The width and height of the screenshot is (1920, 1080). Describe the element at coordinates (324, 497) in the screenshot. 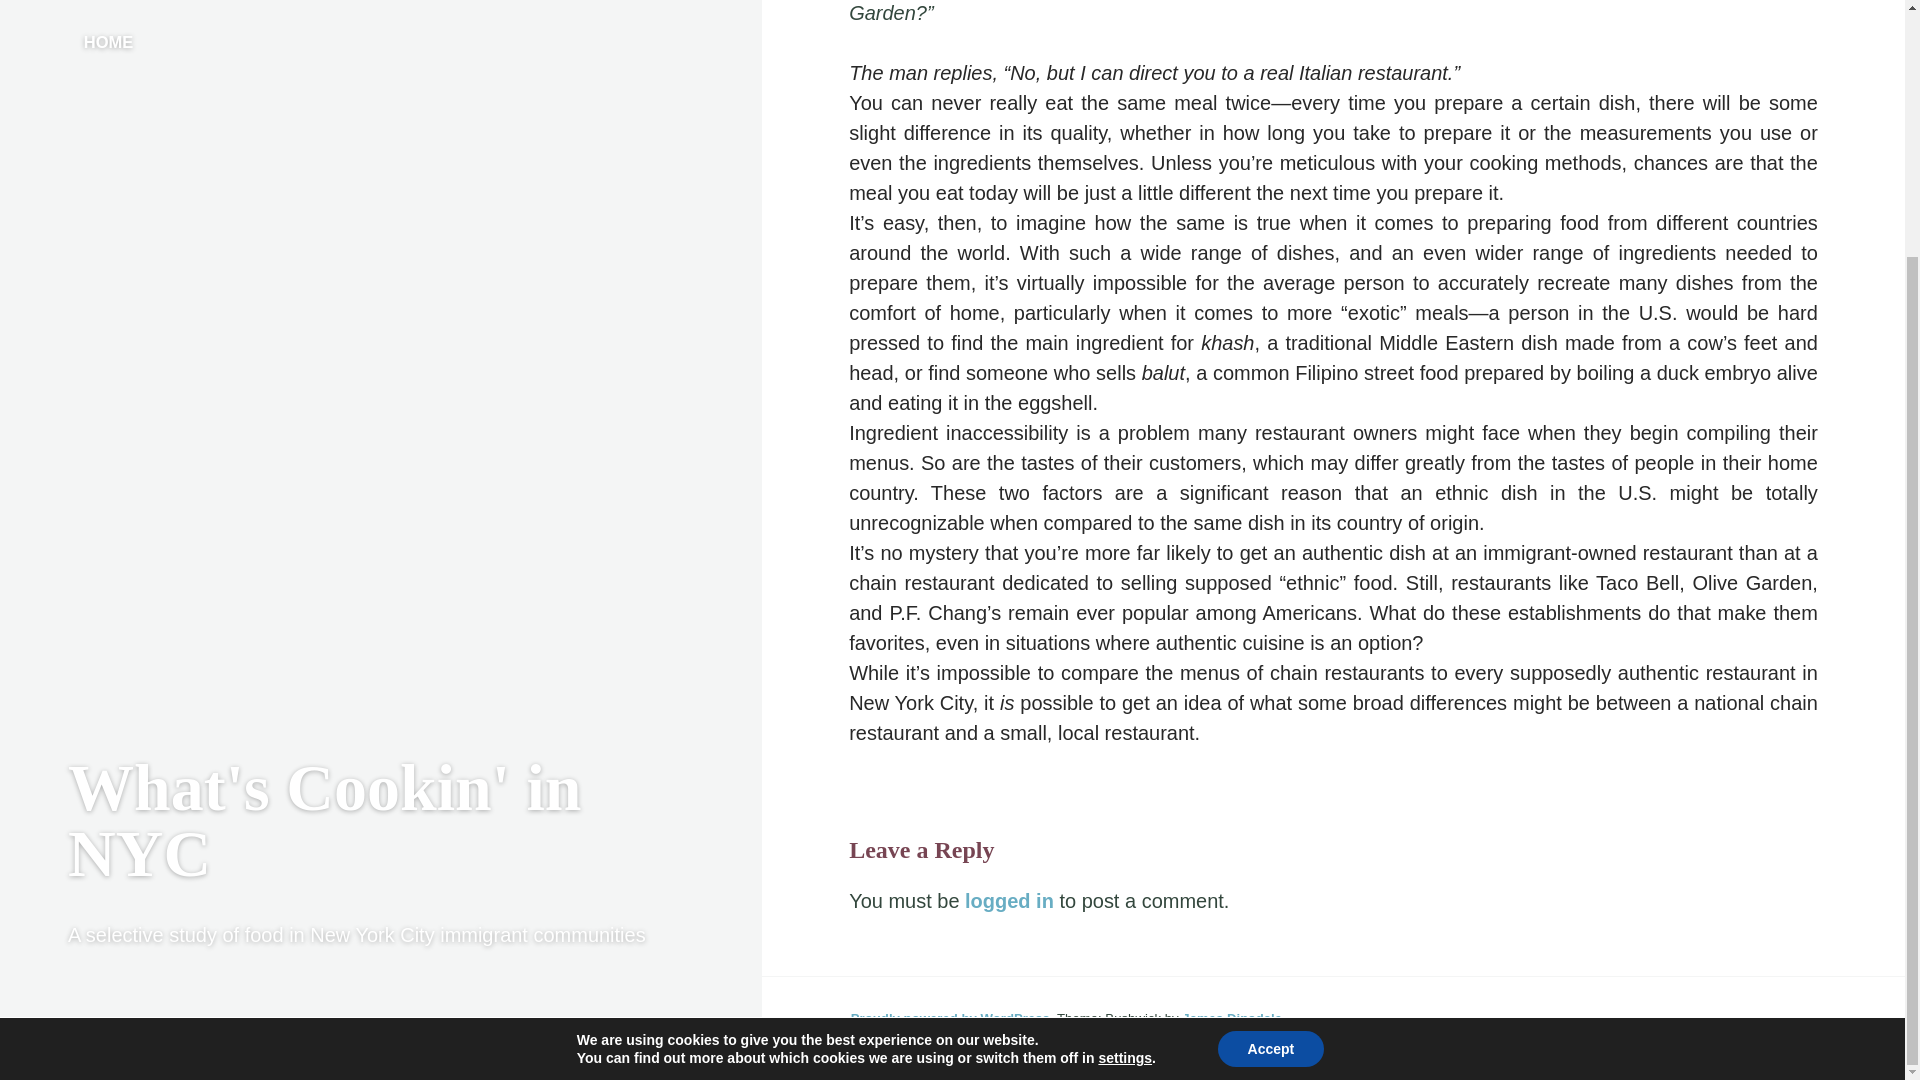

I see `What's Cookin' in NYC` at that location.